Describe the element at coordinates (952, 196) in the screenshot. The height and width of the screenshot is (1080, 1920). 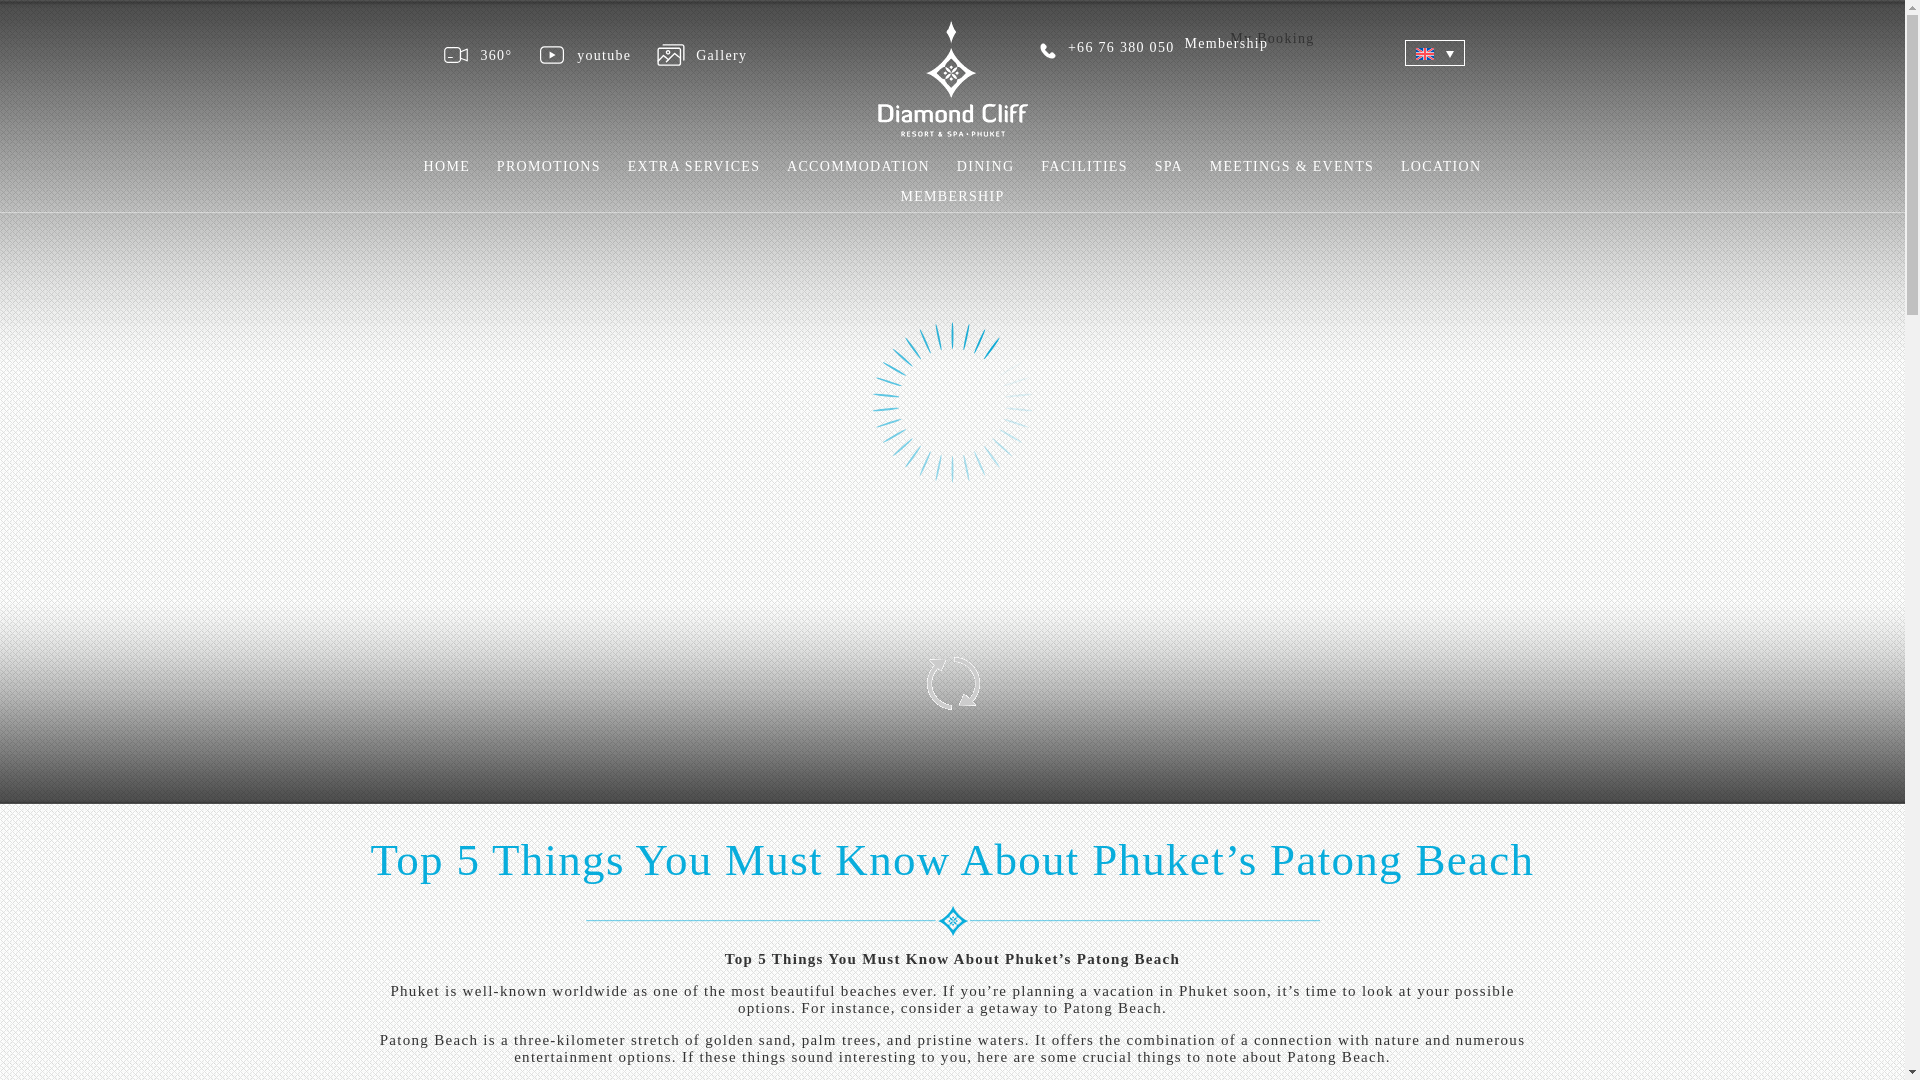
I see `MEMBERSHIP` at that location.